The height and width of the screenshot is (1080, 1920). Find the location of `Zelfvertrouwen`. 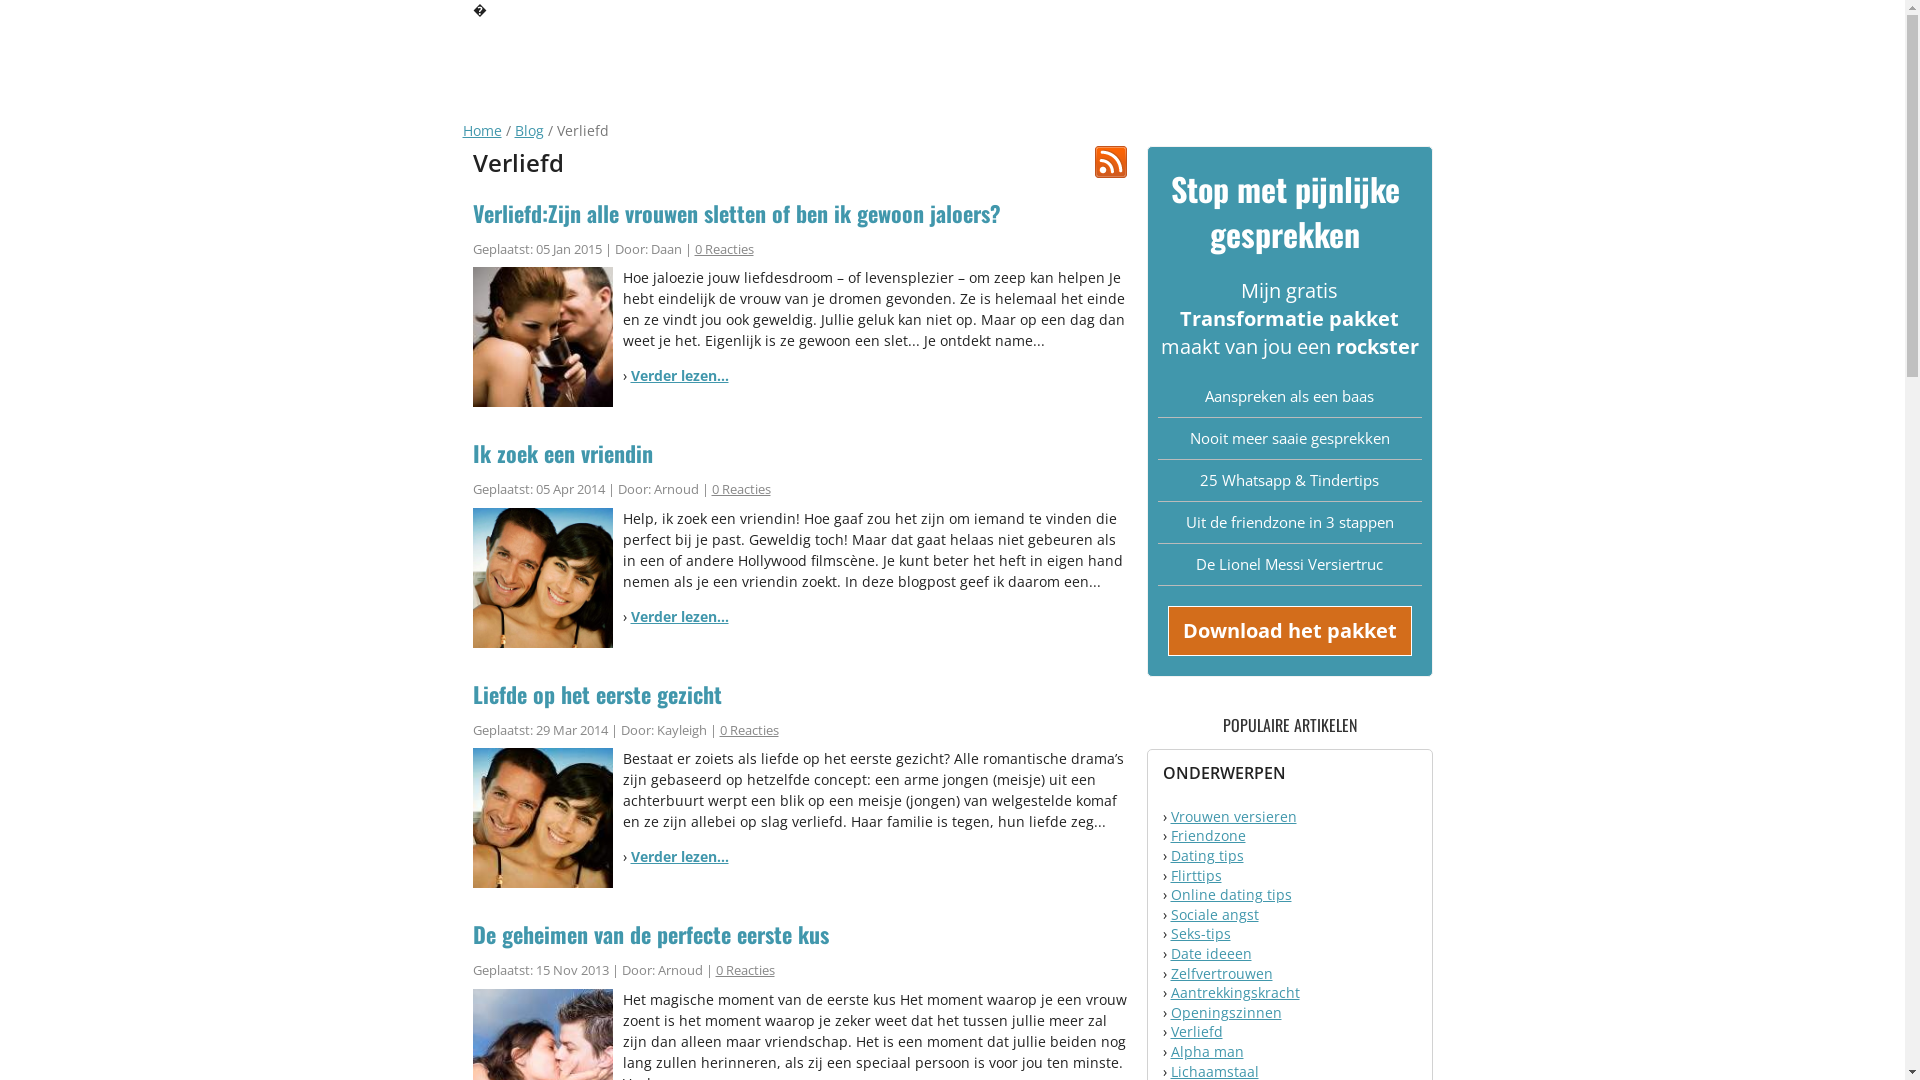

Zelfvertrouwen is located at coordinates (1221, 974).